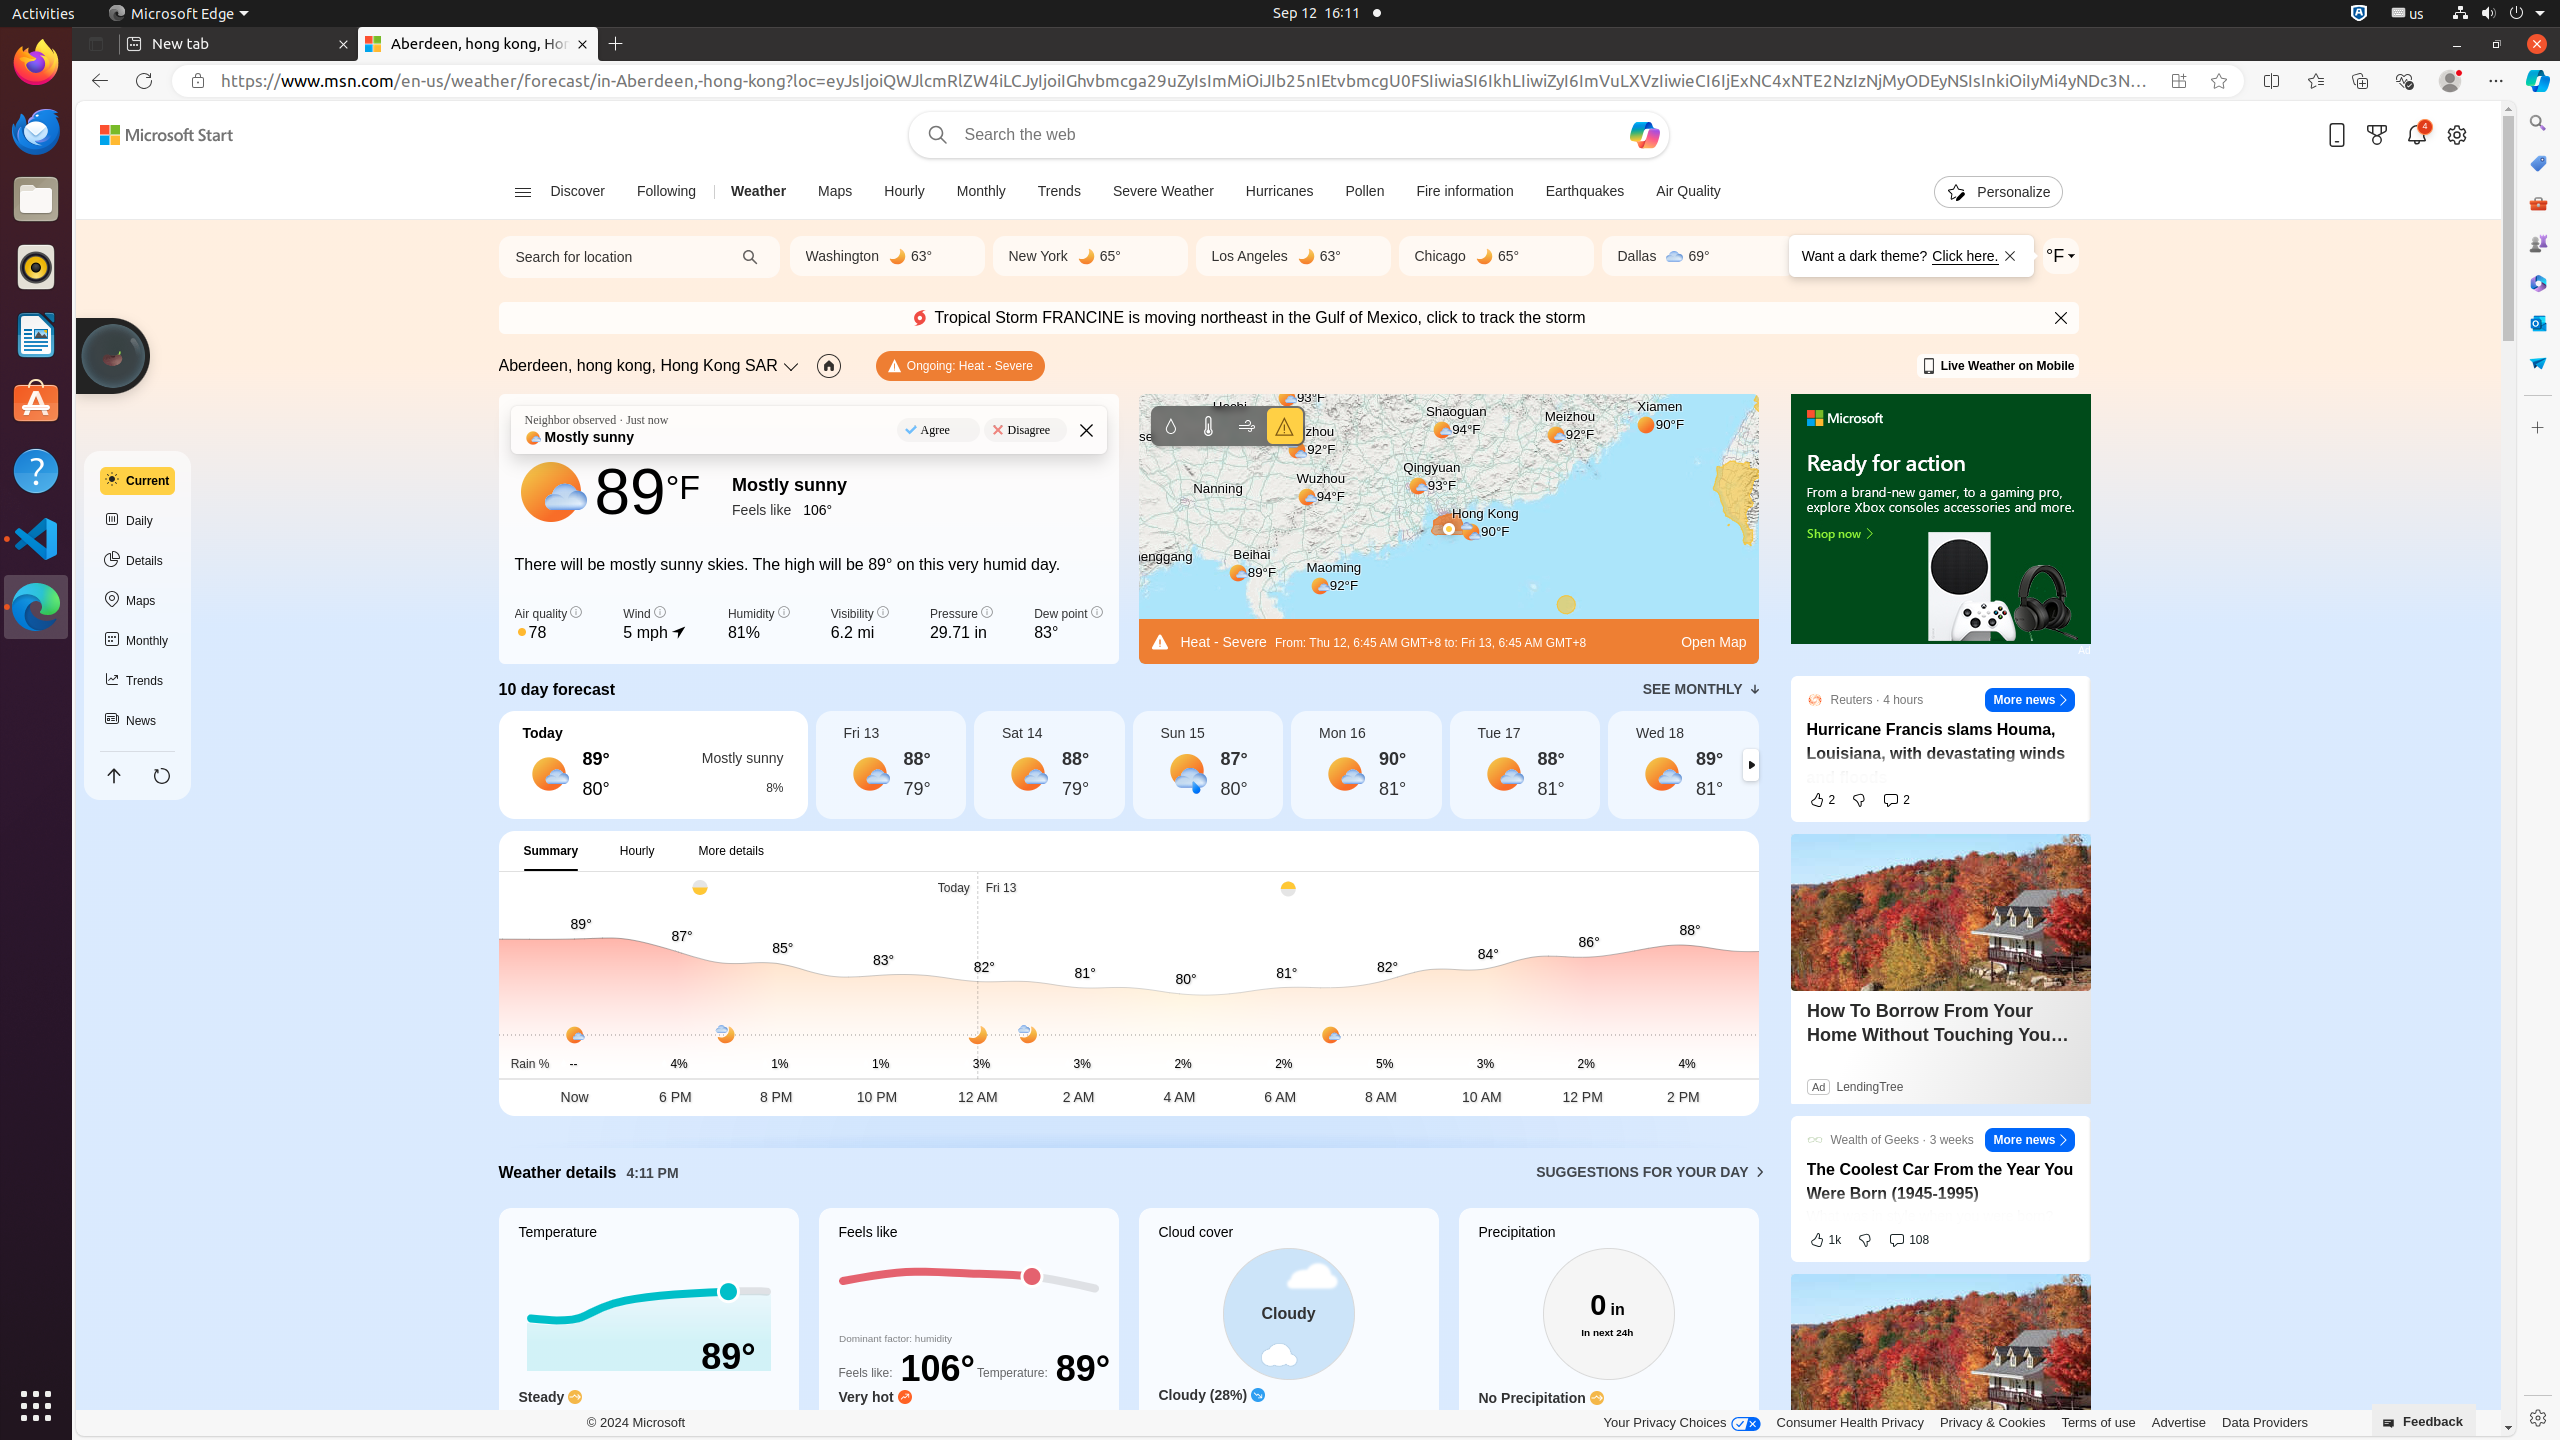 The height and width of the screenshot is (1440, 2560). Describe the element at coordinates (478, 44) in the screenshot. I see `Aberdeen, hong kong, Hong Kong SAR weather forecast | Microsoft Weather` at that location.